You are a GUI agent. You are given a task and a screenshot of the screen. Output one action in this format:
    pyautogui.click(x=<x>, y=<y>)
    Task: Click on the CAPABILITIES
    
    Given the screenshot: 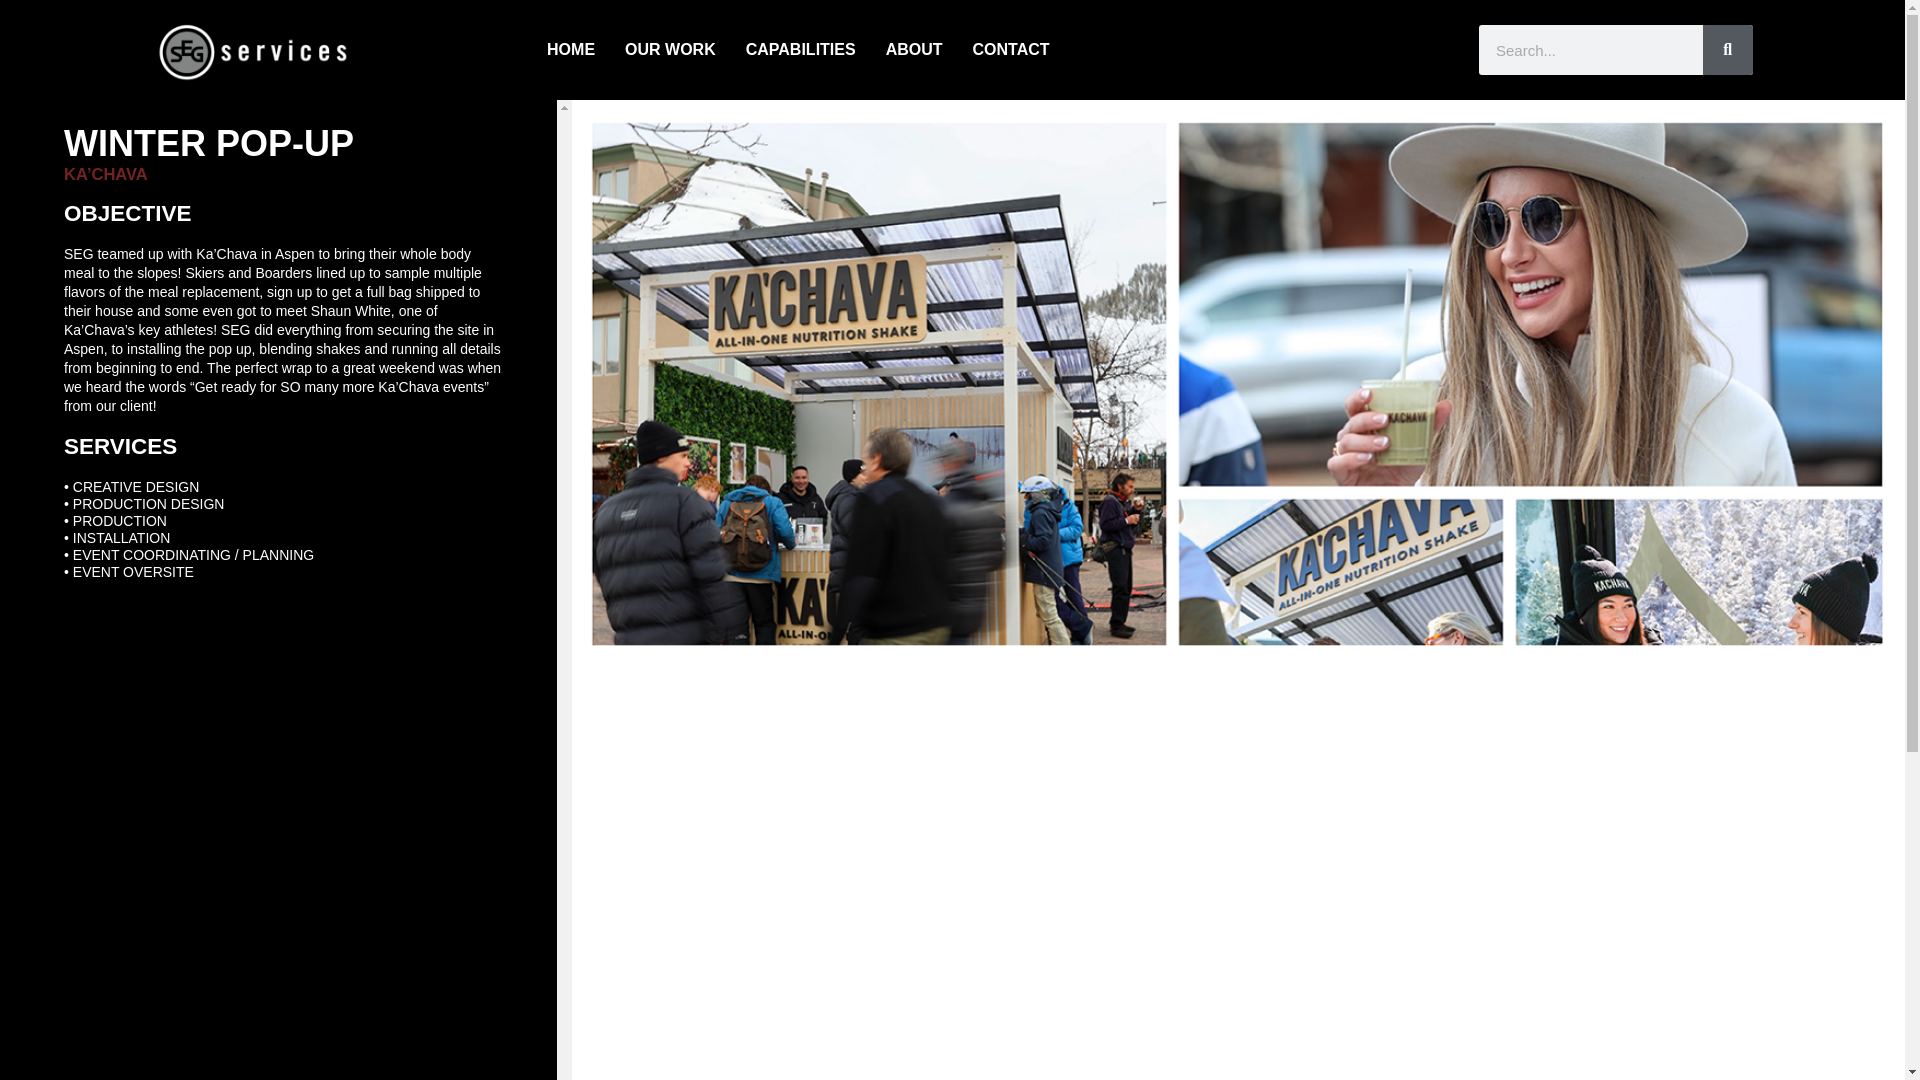 What is the action you would take?
    pyautogui.click(x=801, y=49)
    